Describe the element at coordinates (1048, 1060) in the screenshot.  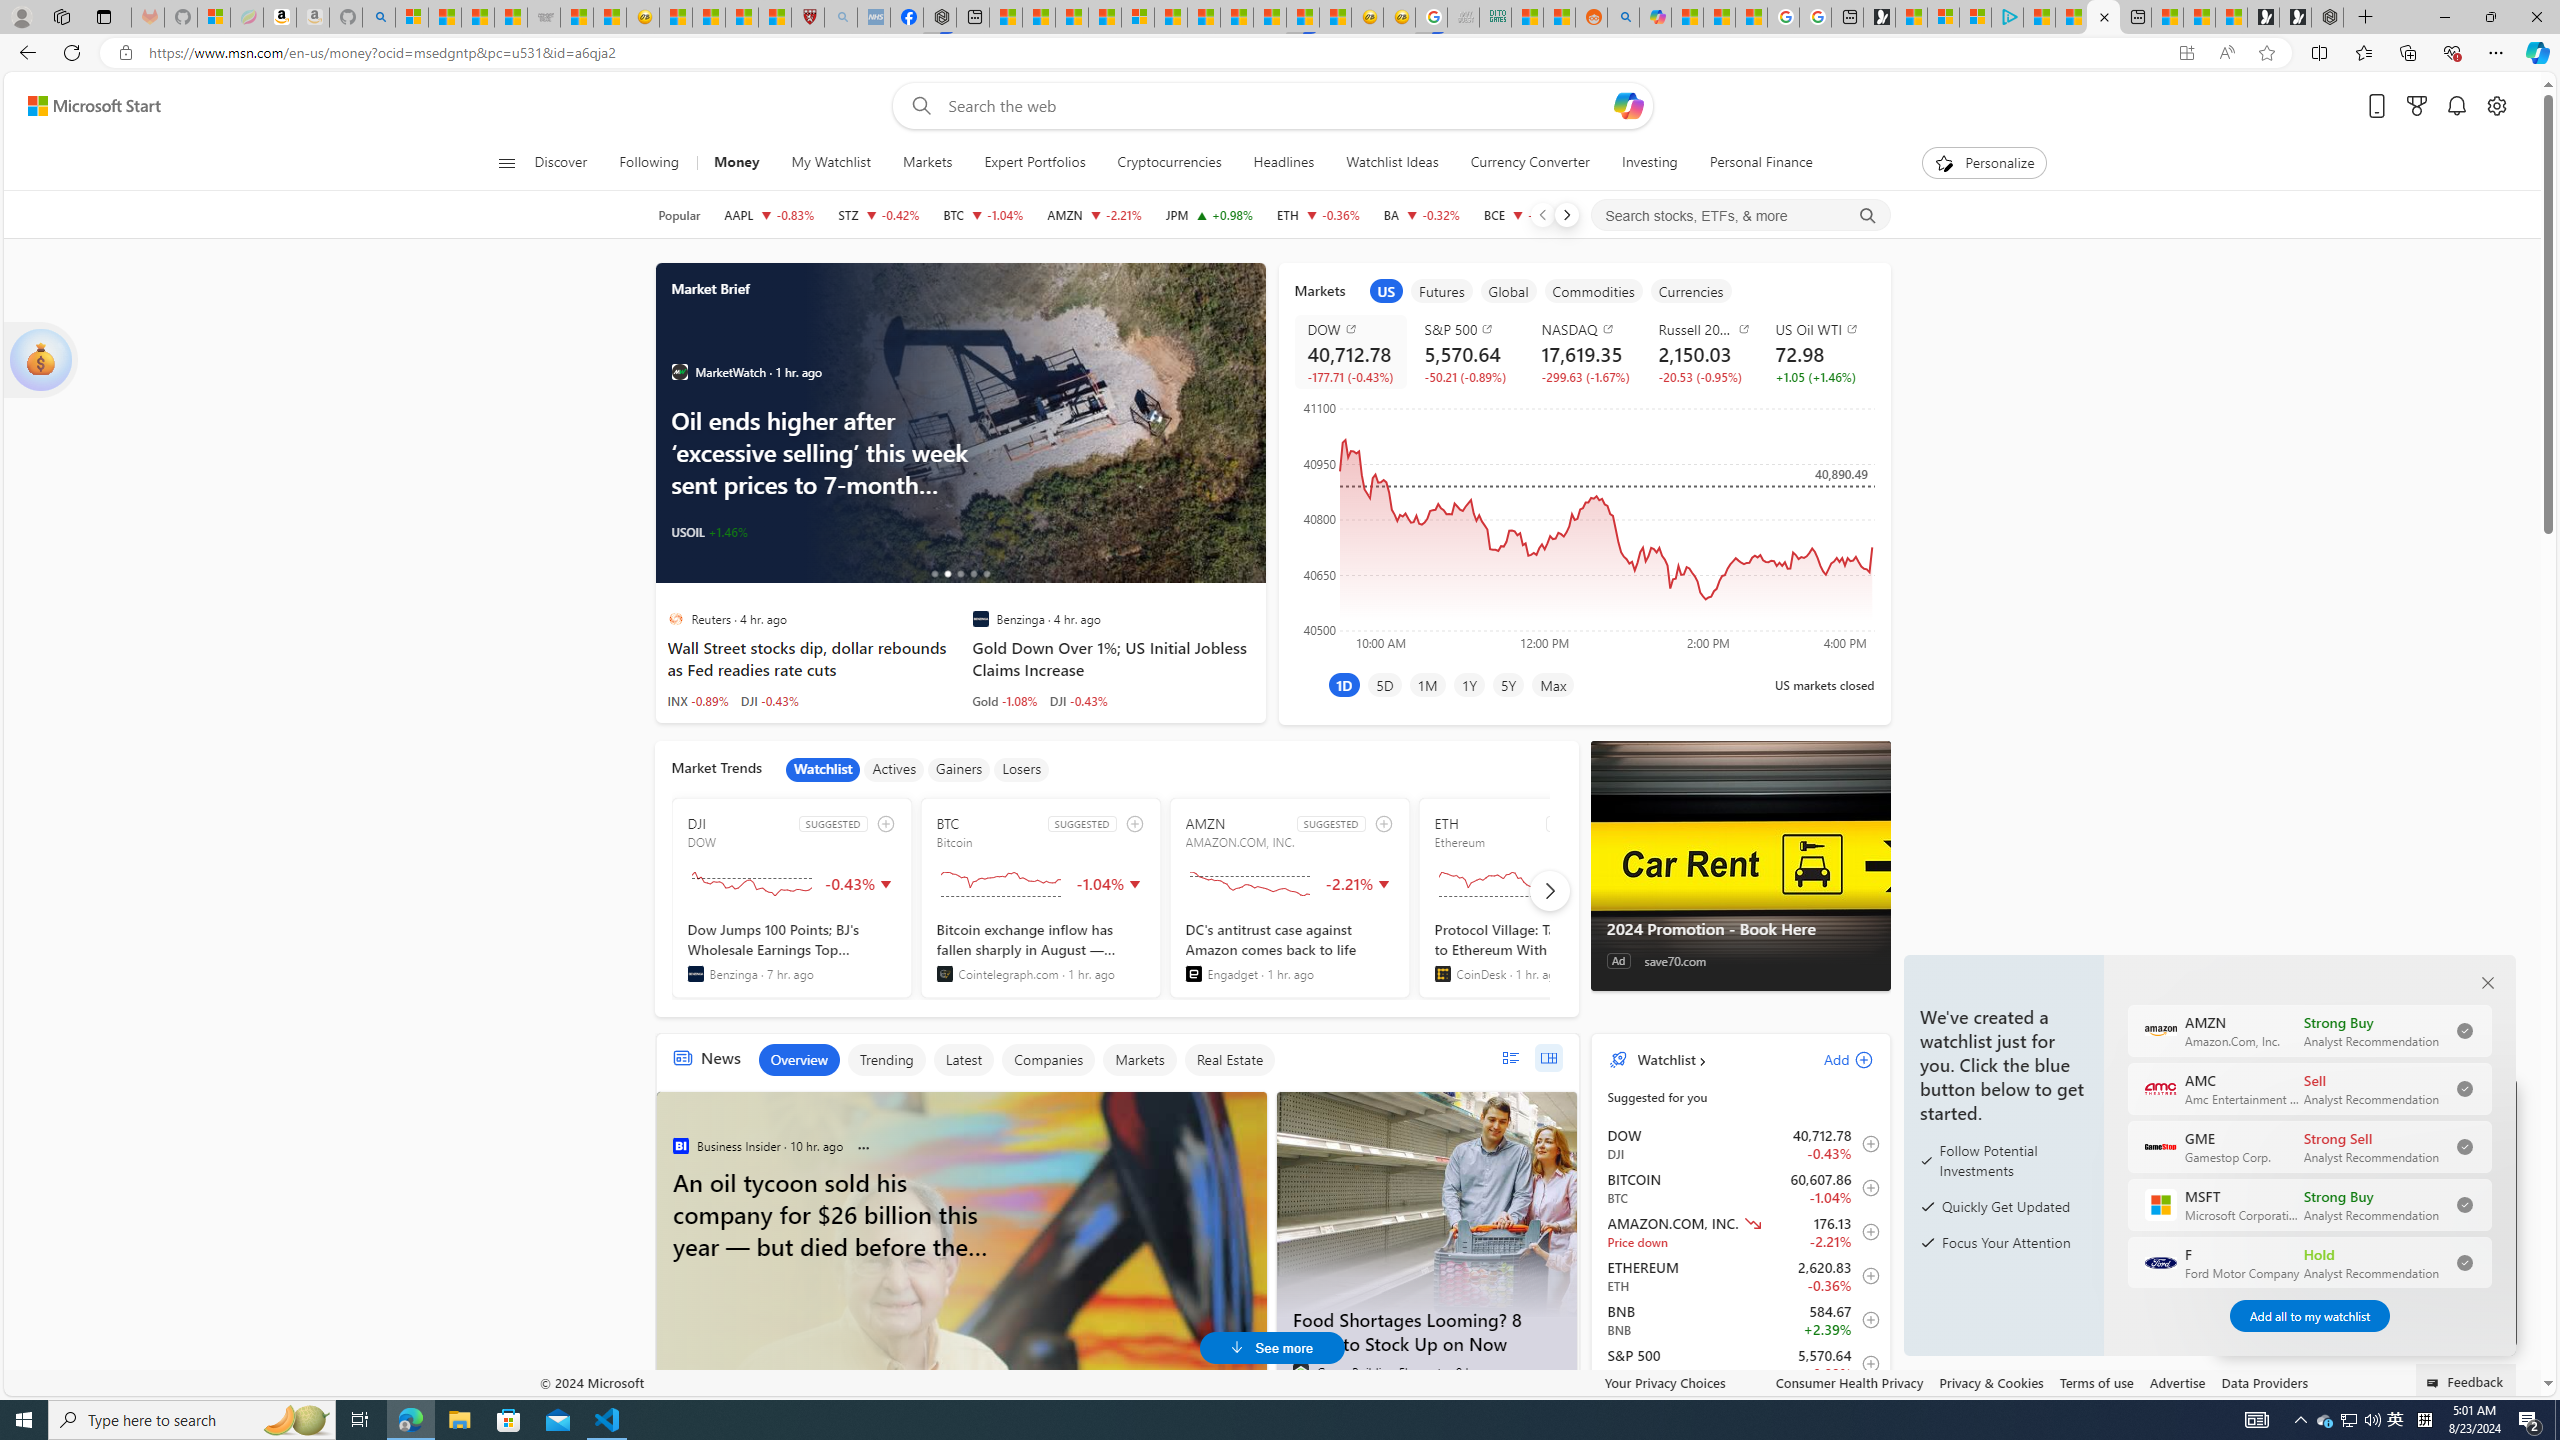
I see `Companies` at that location.